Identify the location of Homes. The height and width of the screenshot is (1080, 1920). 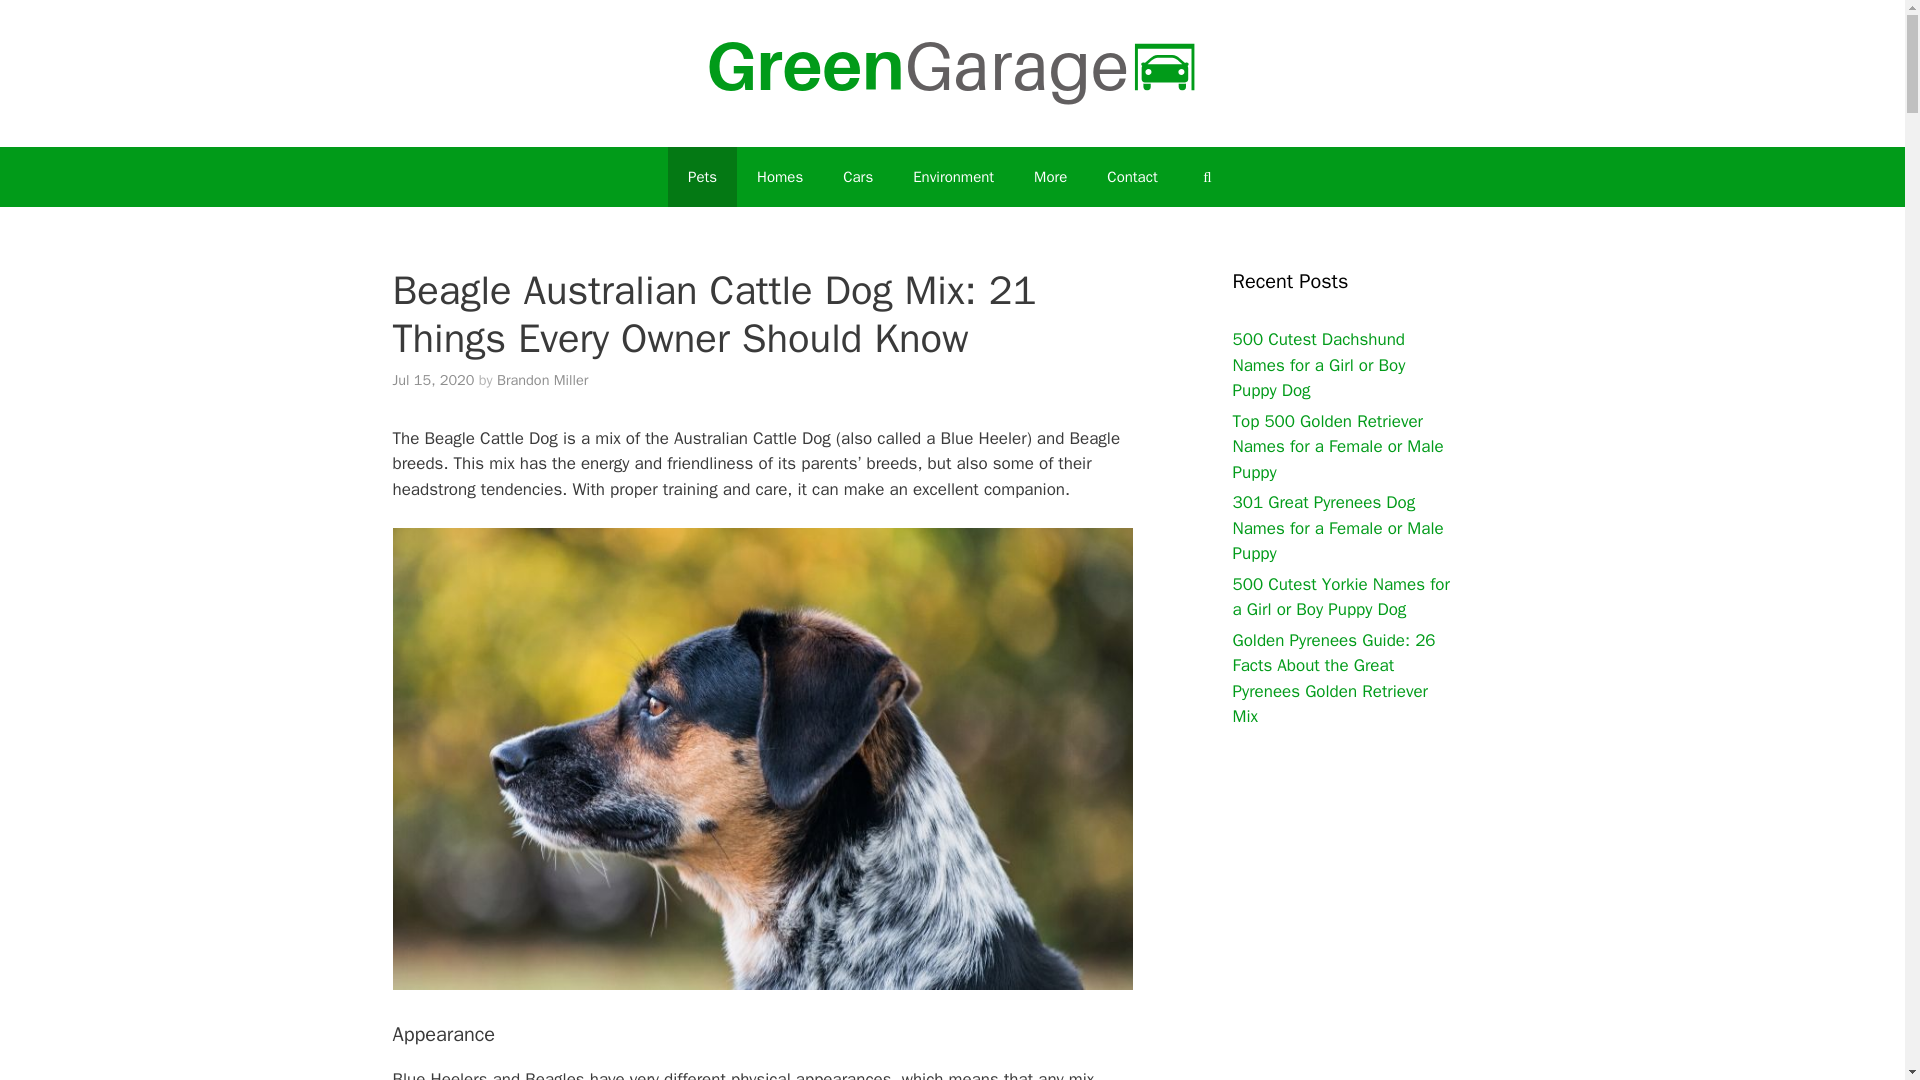
(780, 176).